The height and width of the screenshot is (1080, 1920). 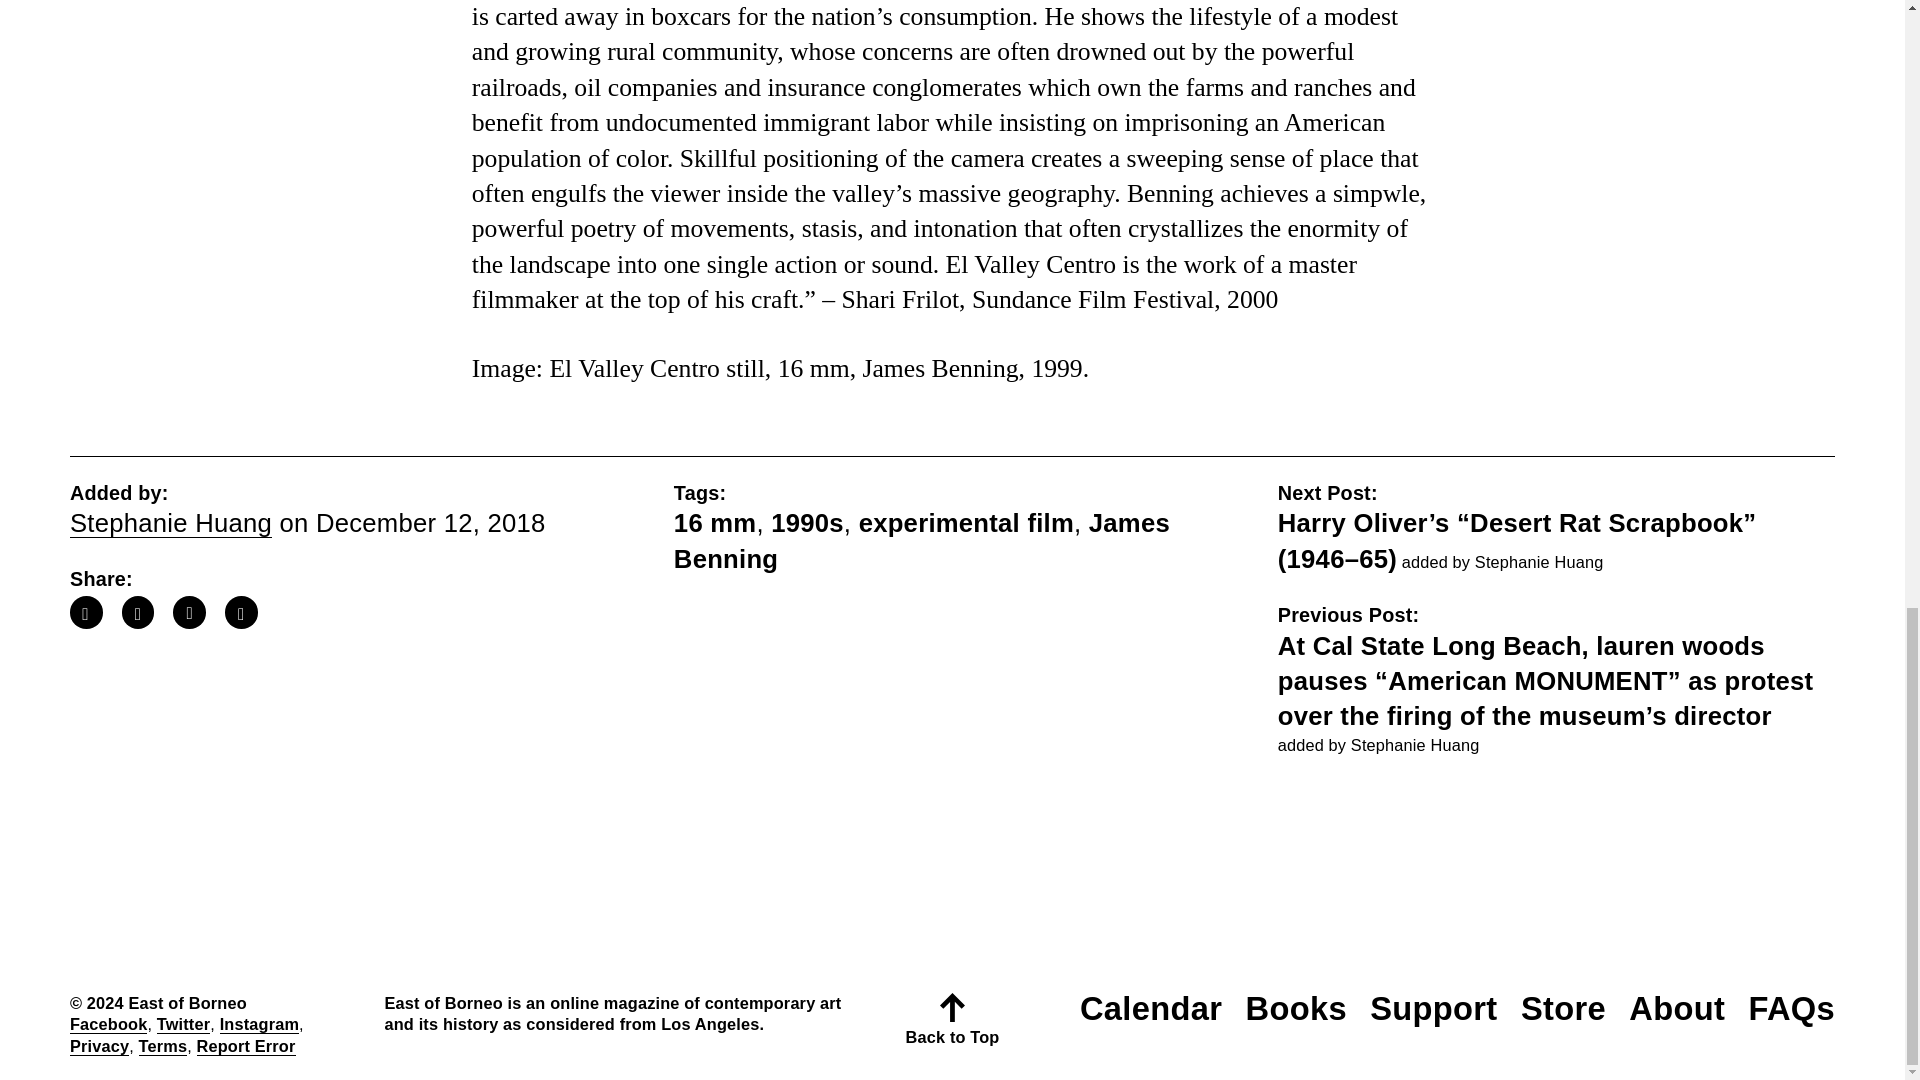 What do you see at coordinates (714, 522) in the screenshot?
I see `16 mm` at bounding box center [714, 522].